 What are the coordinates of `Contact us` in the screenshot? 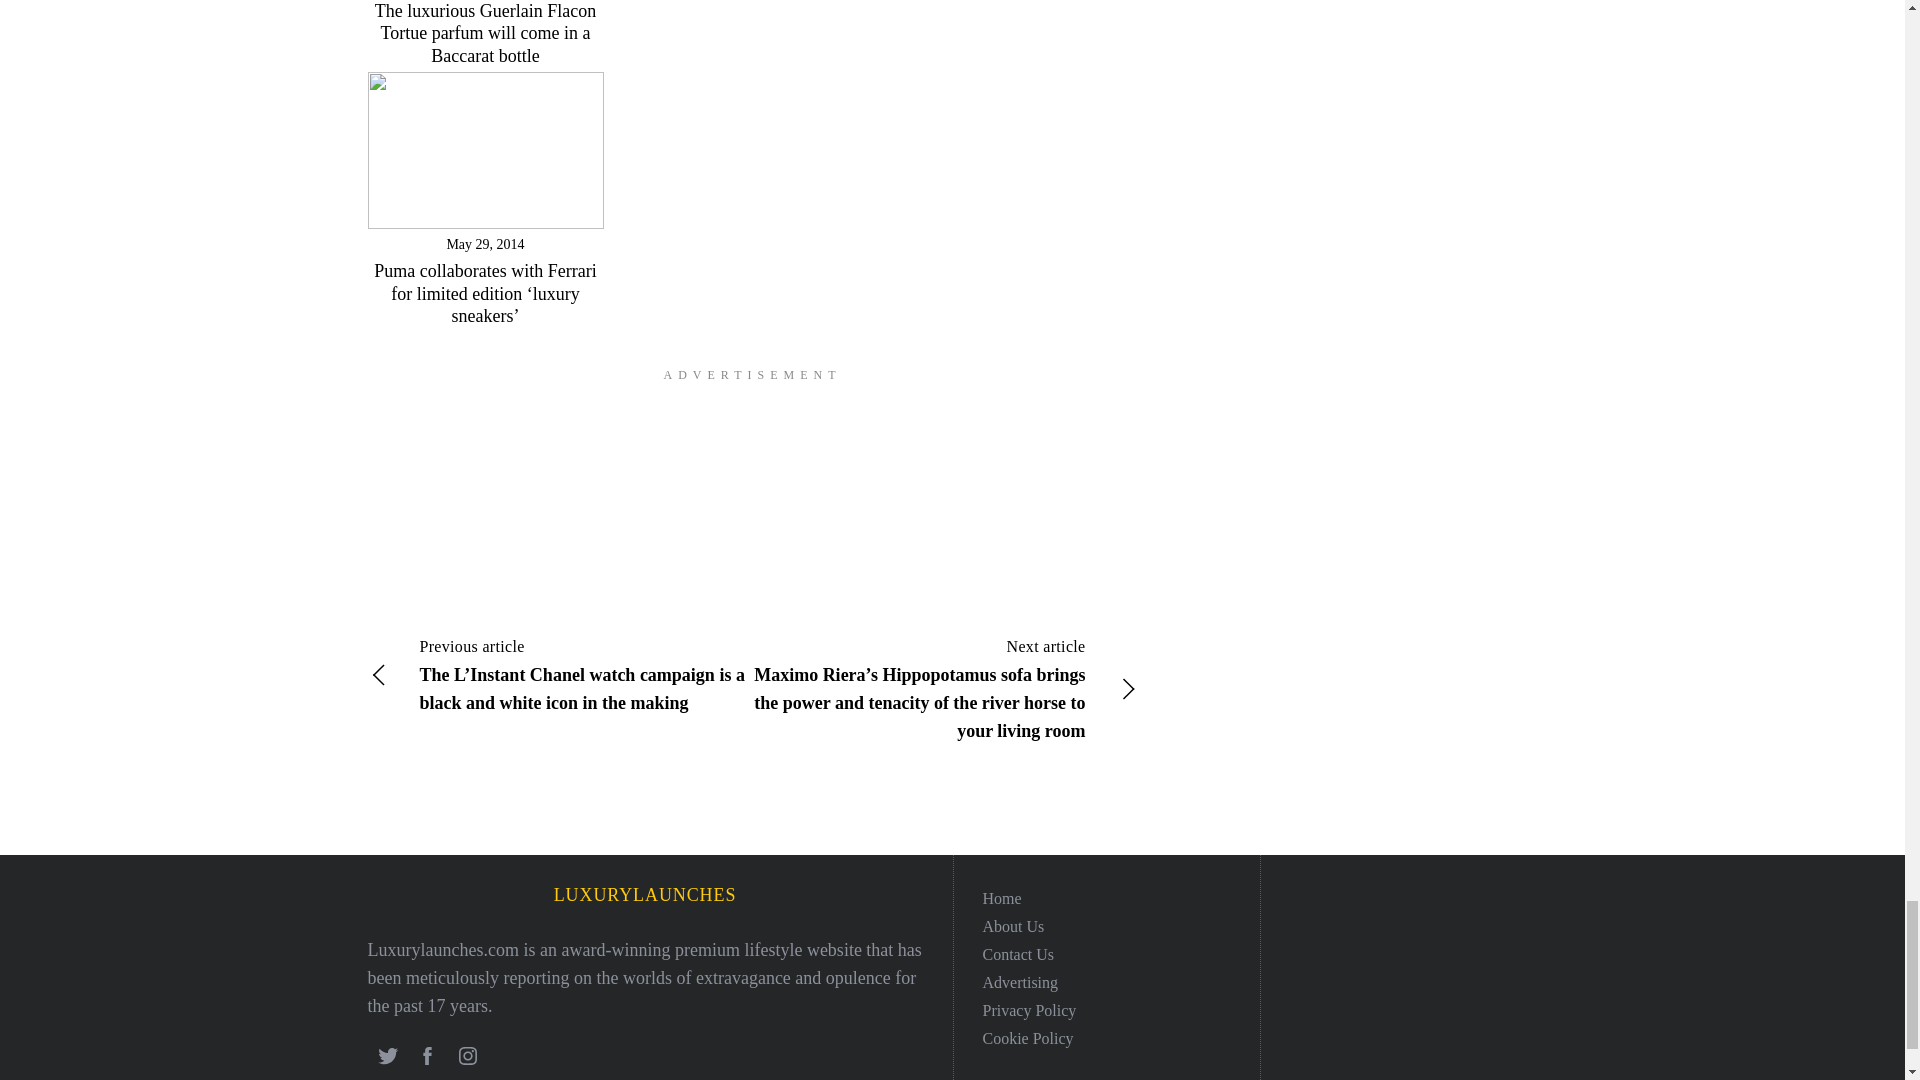 It's located at (1018, 954).